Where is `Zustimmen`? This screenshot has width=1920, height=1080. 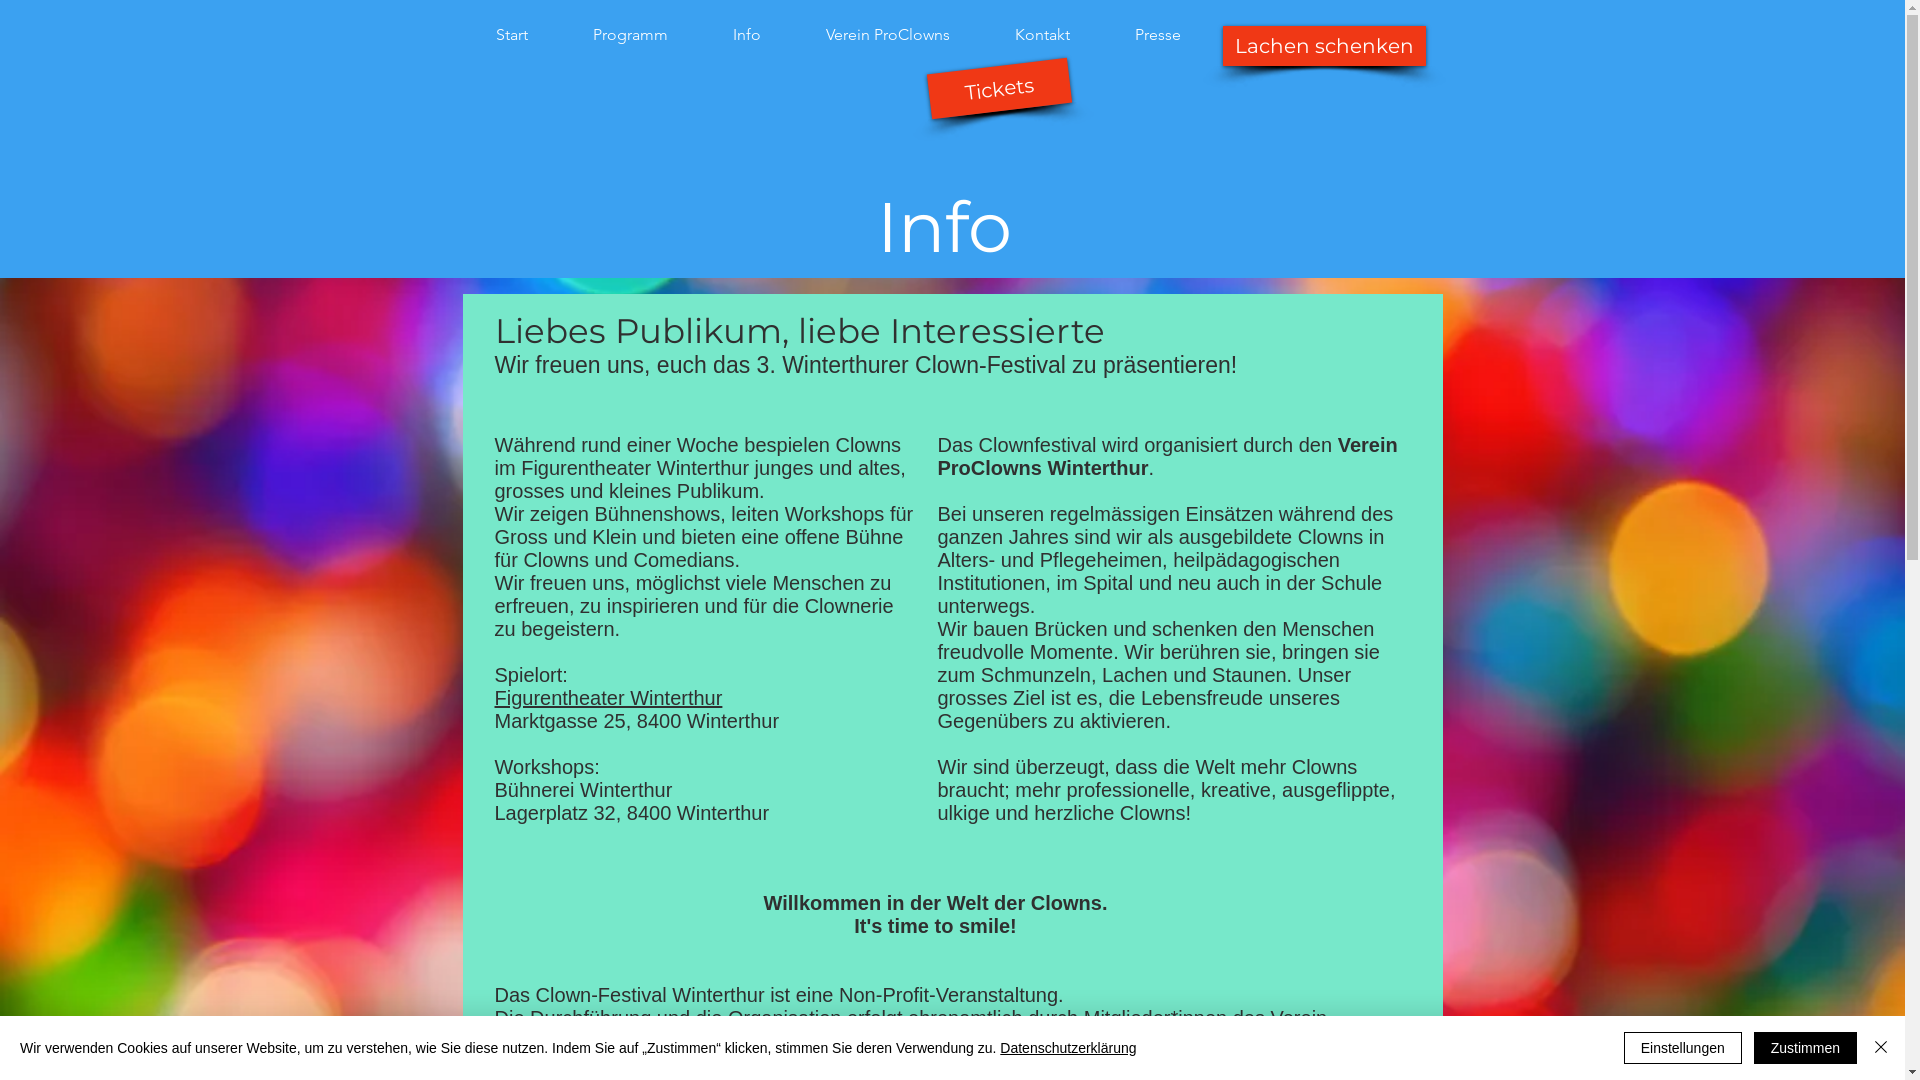 Zustimmen is located at coordinates (1806, 1048).